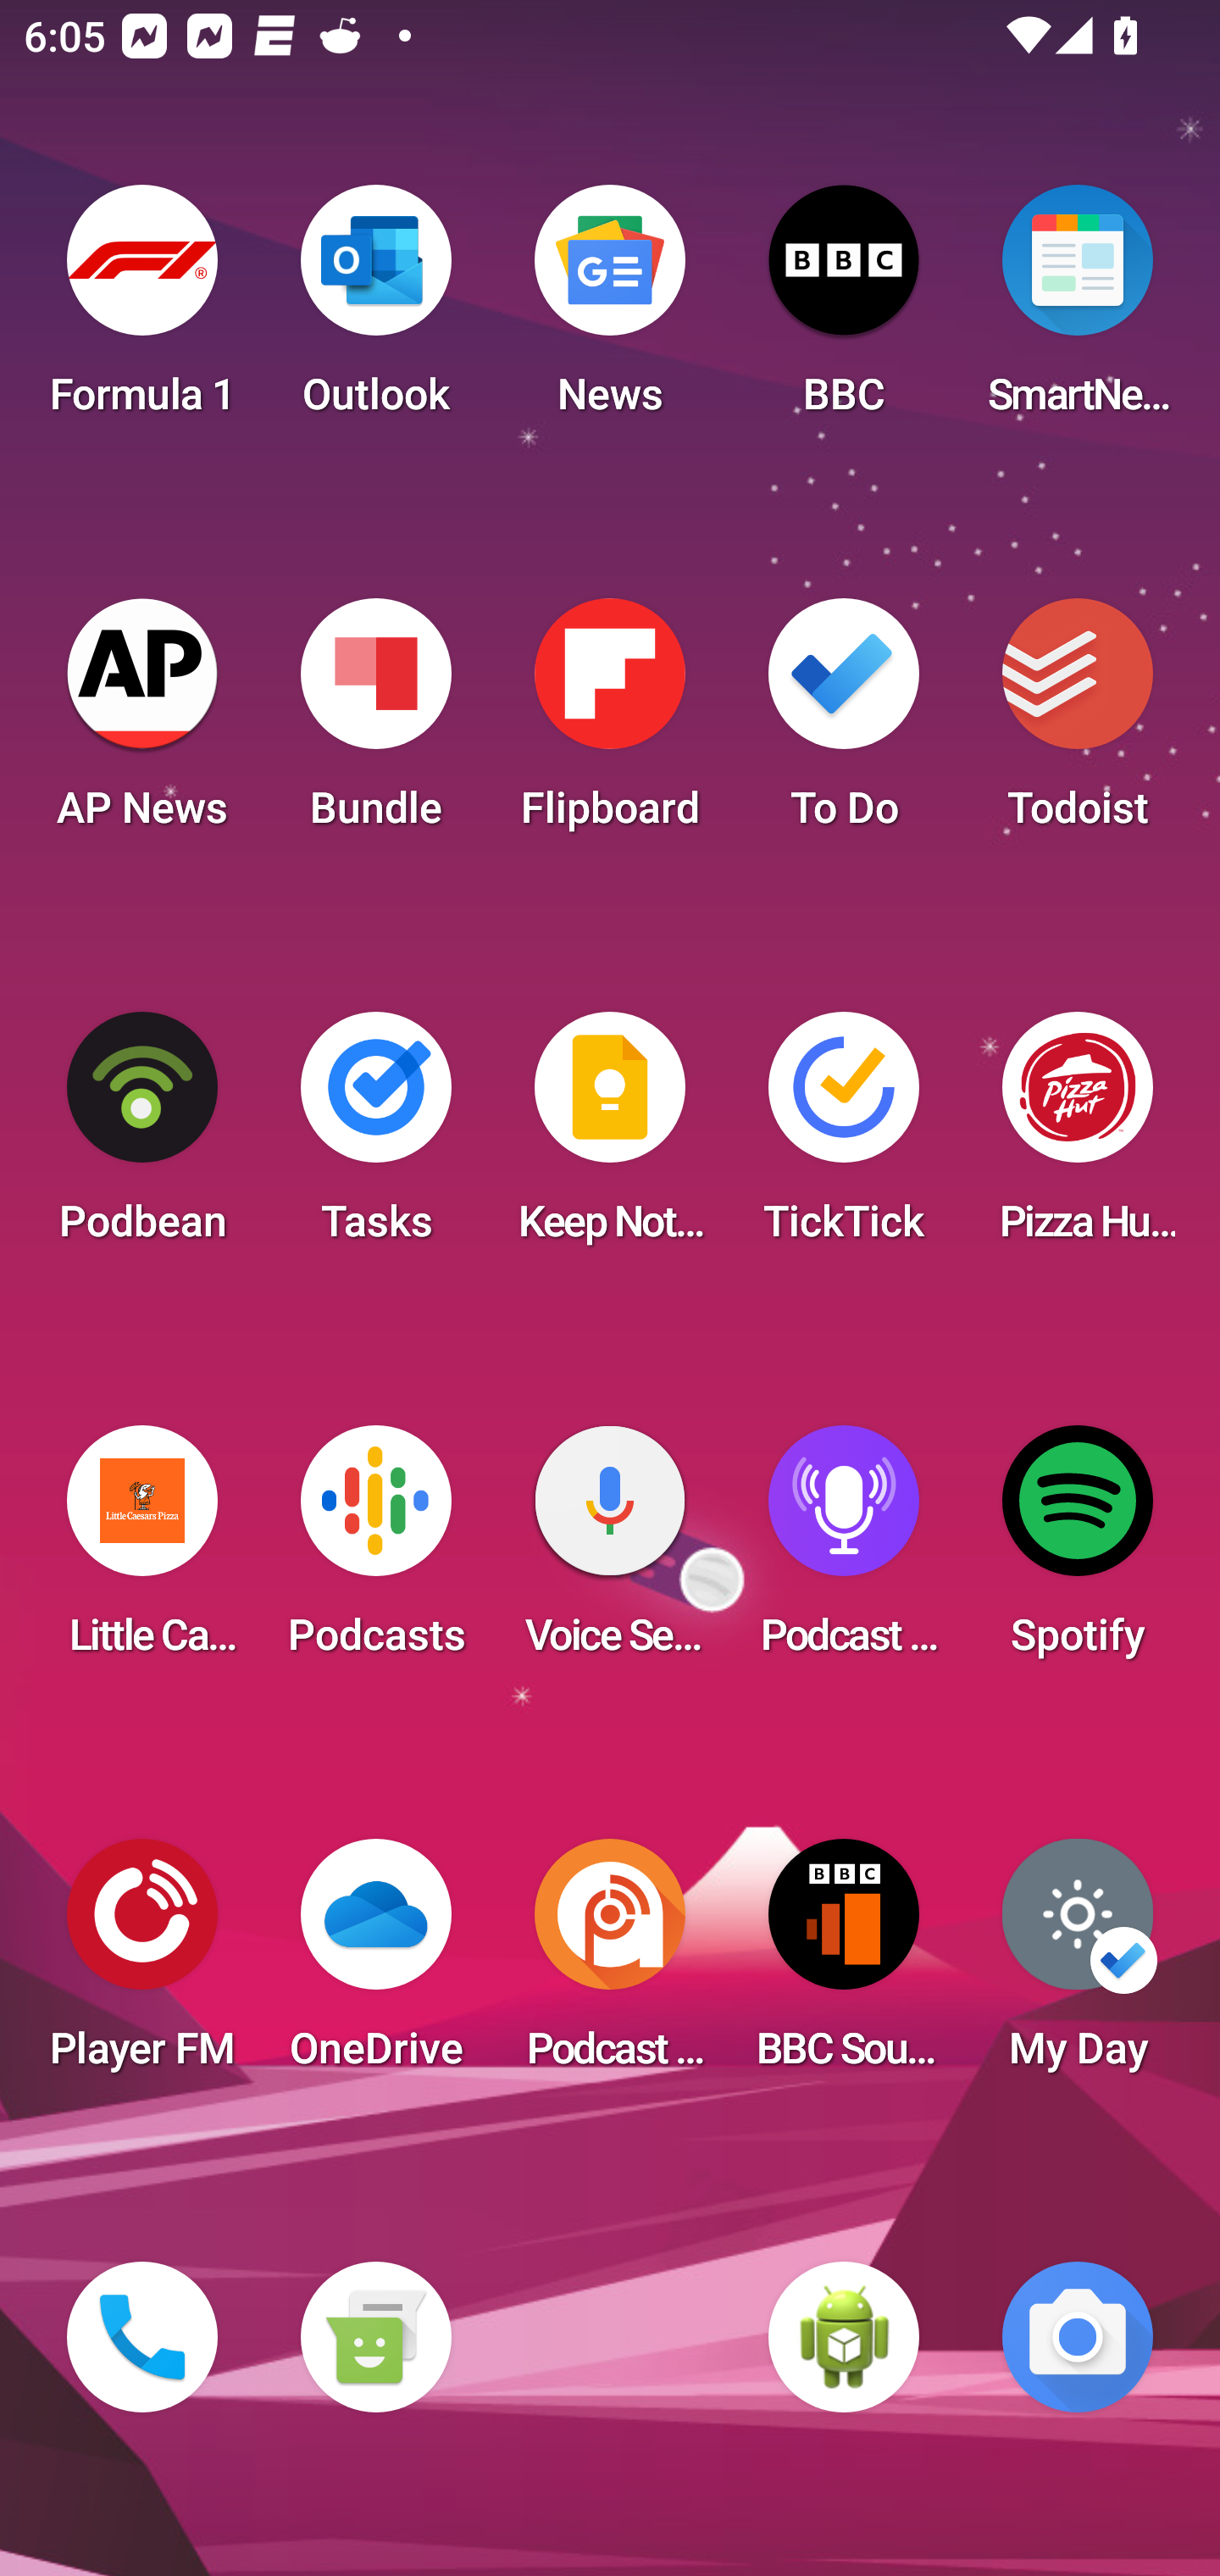  I want to click on BBC Sounds, so click(844, 1964).